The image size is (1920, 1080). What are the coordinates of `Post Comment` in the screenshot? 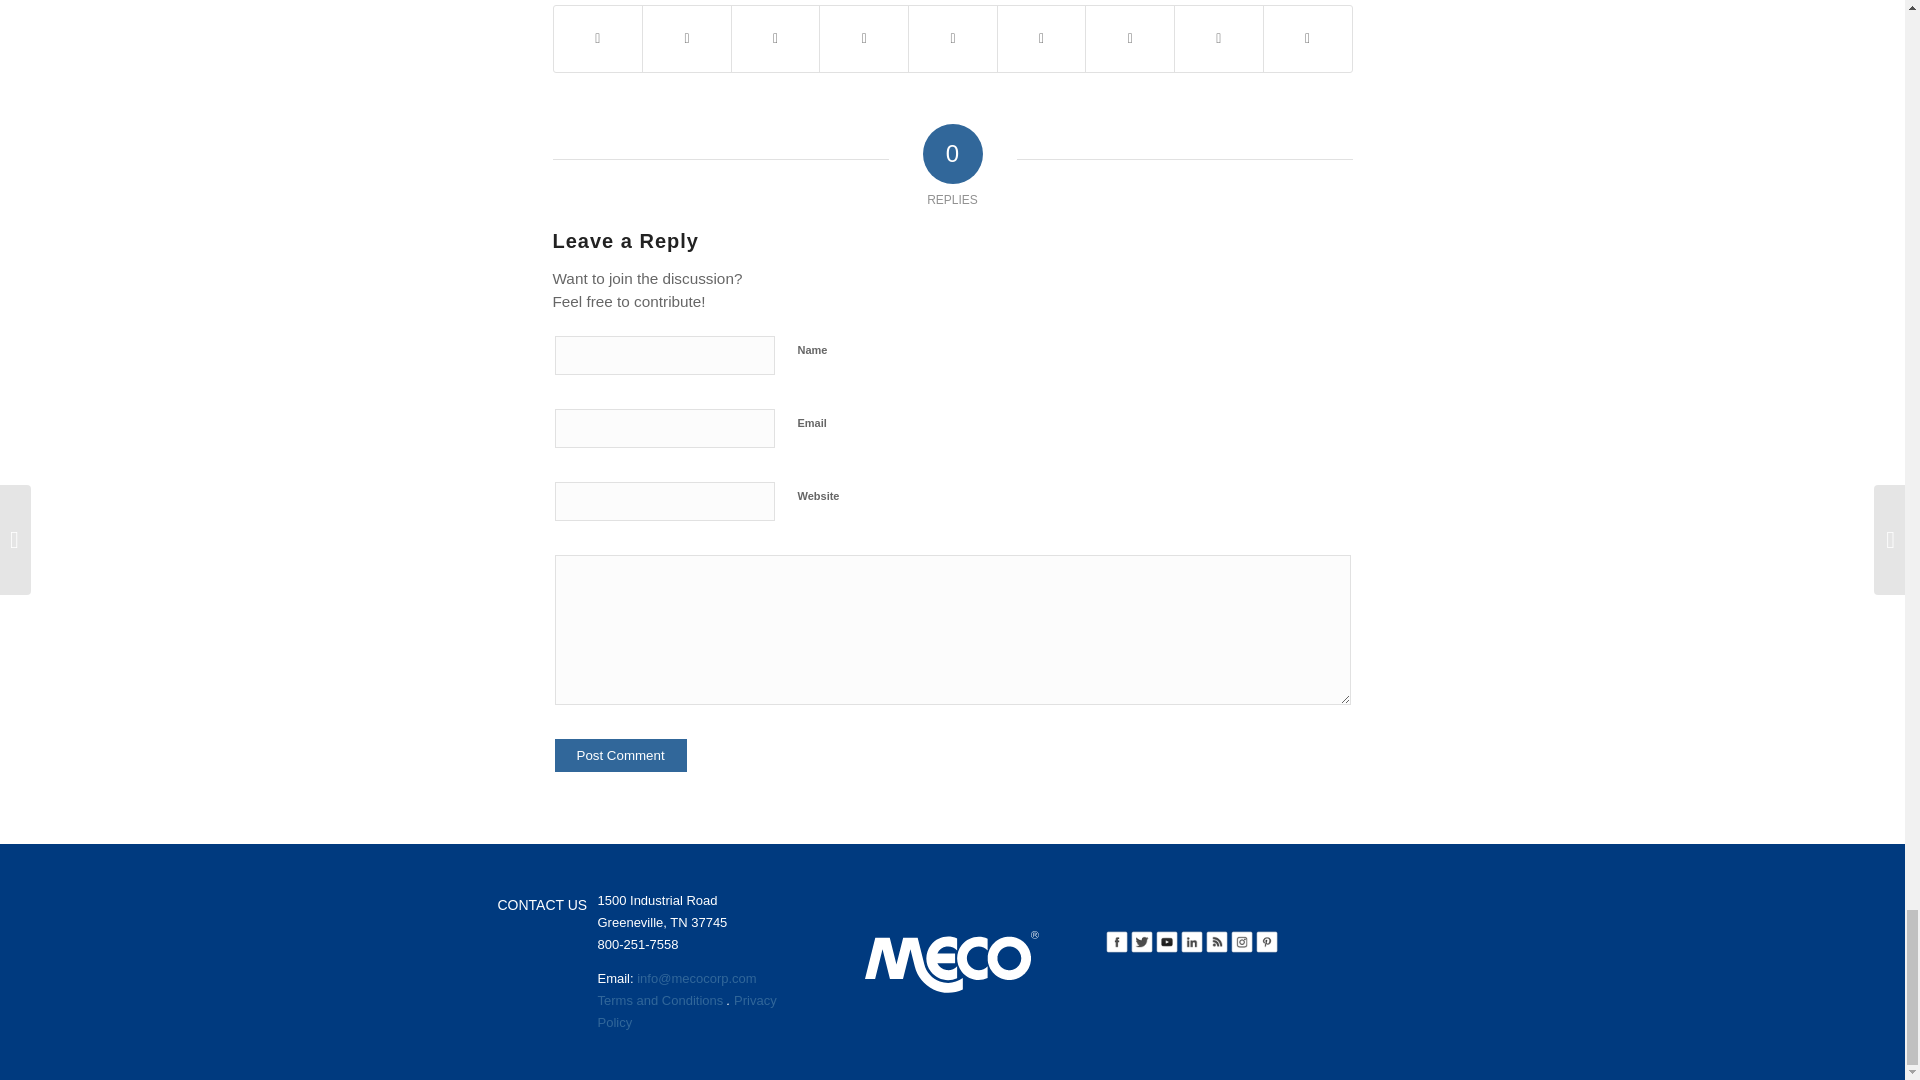 It's located at (620, 755).